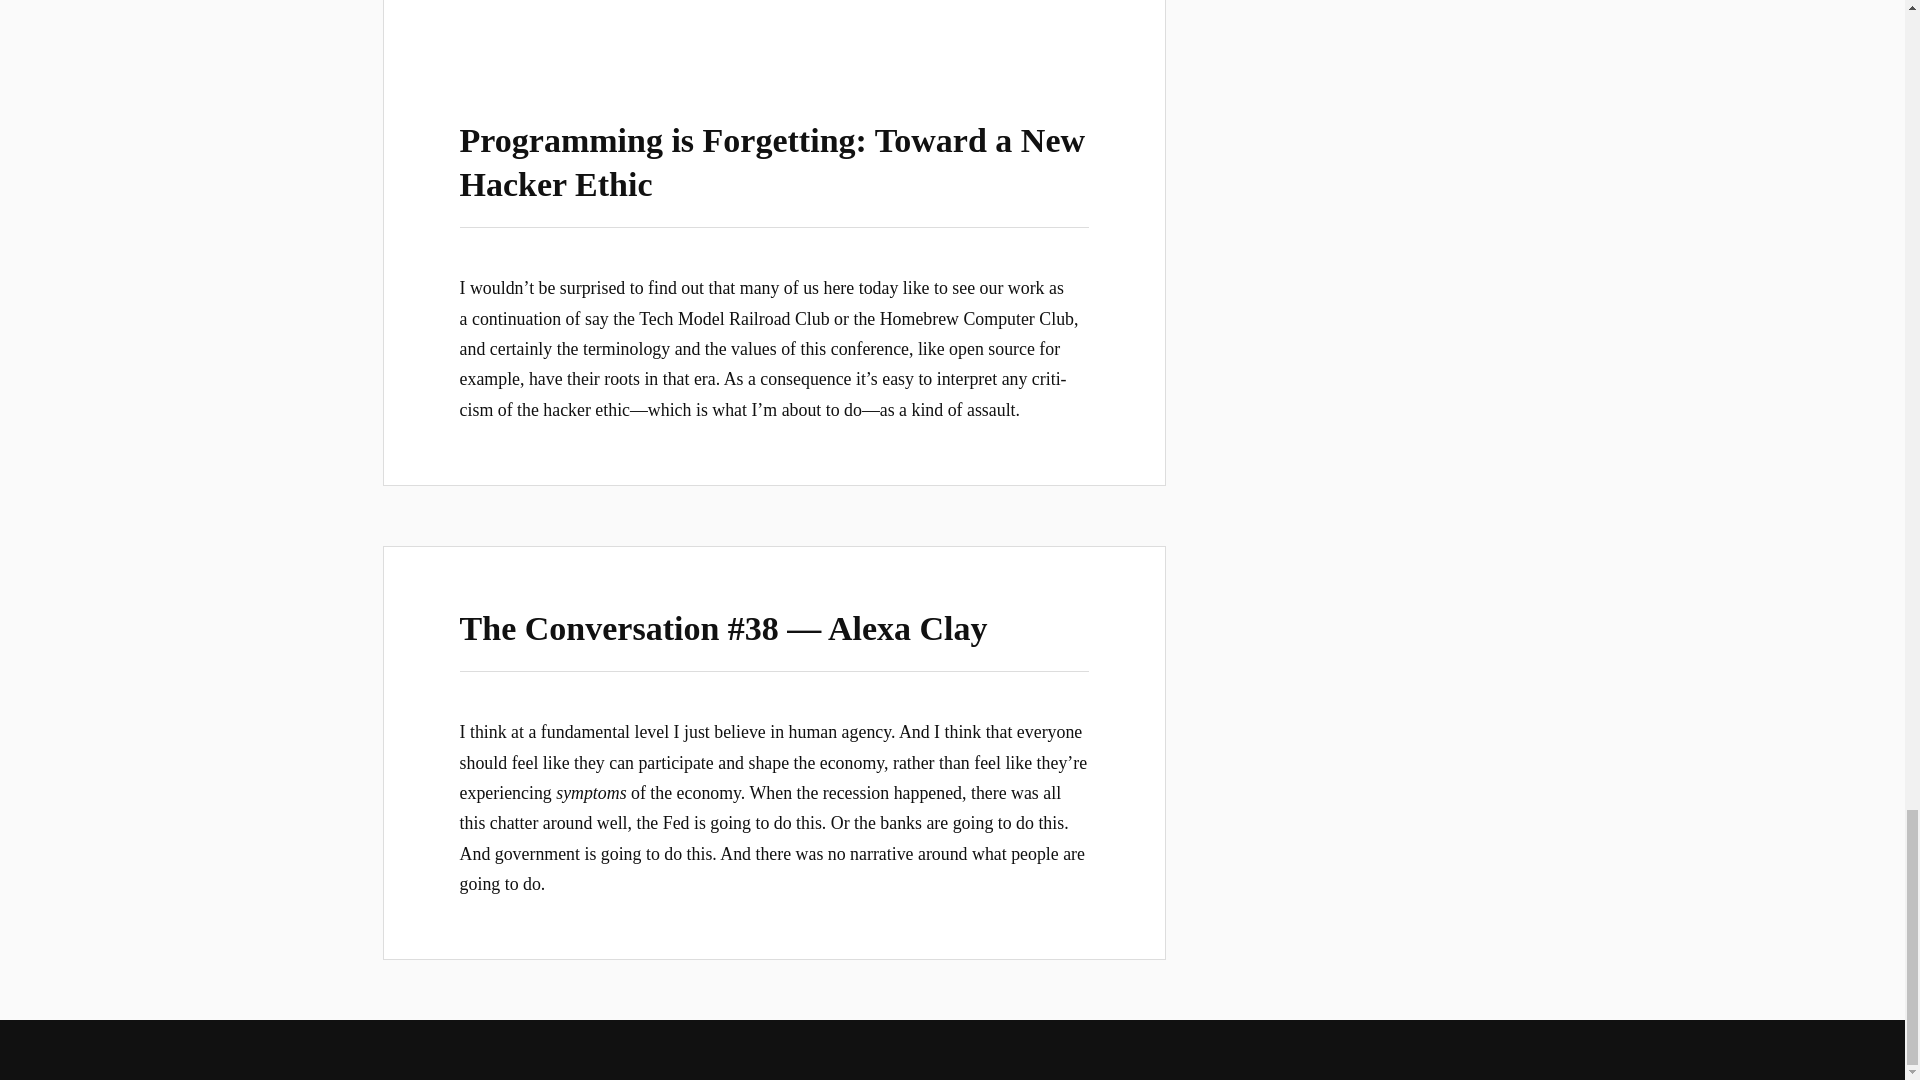  I want to click on Programming is Forgetting: Toward a New Hacker Ethic, so click(772, 162).